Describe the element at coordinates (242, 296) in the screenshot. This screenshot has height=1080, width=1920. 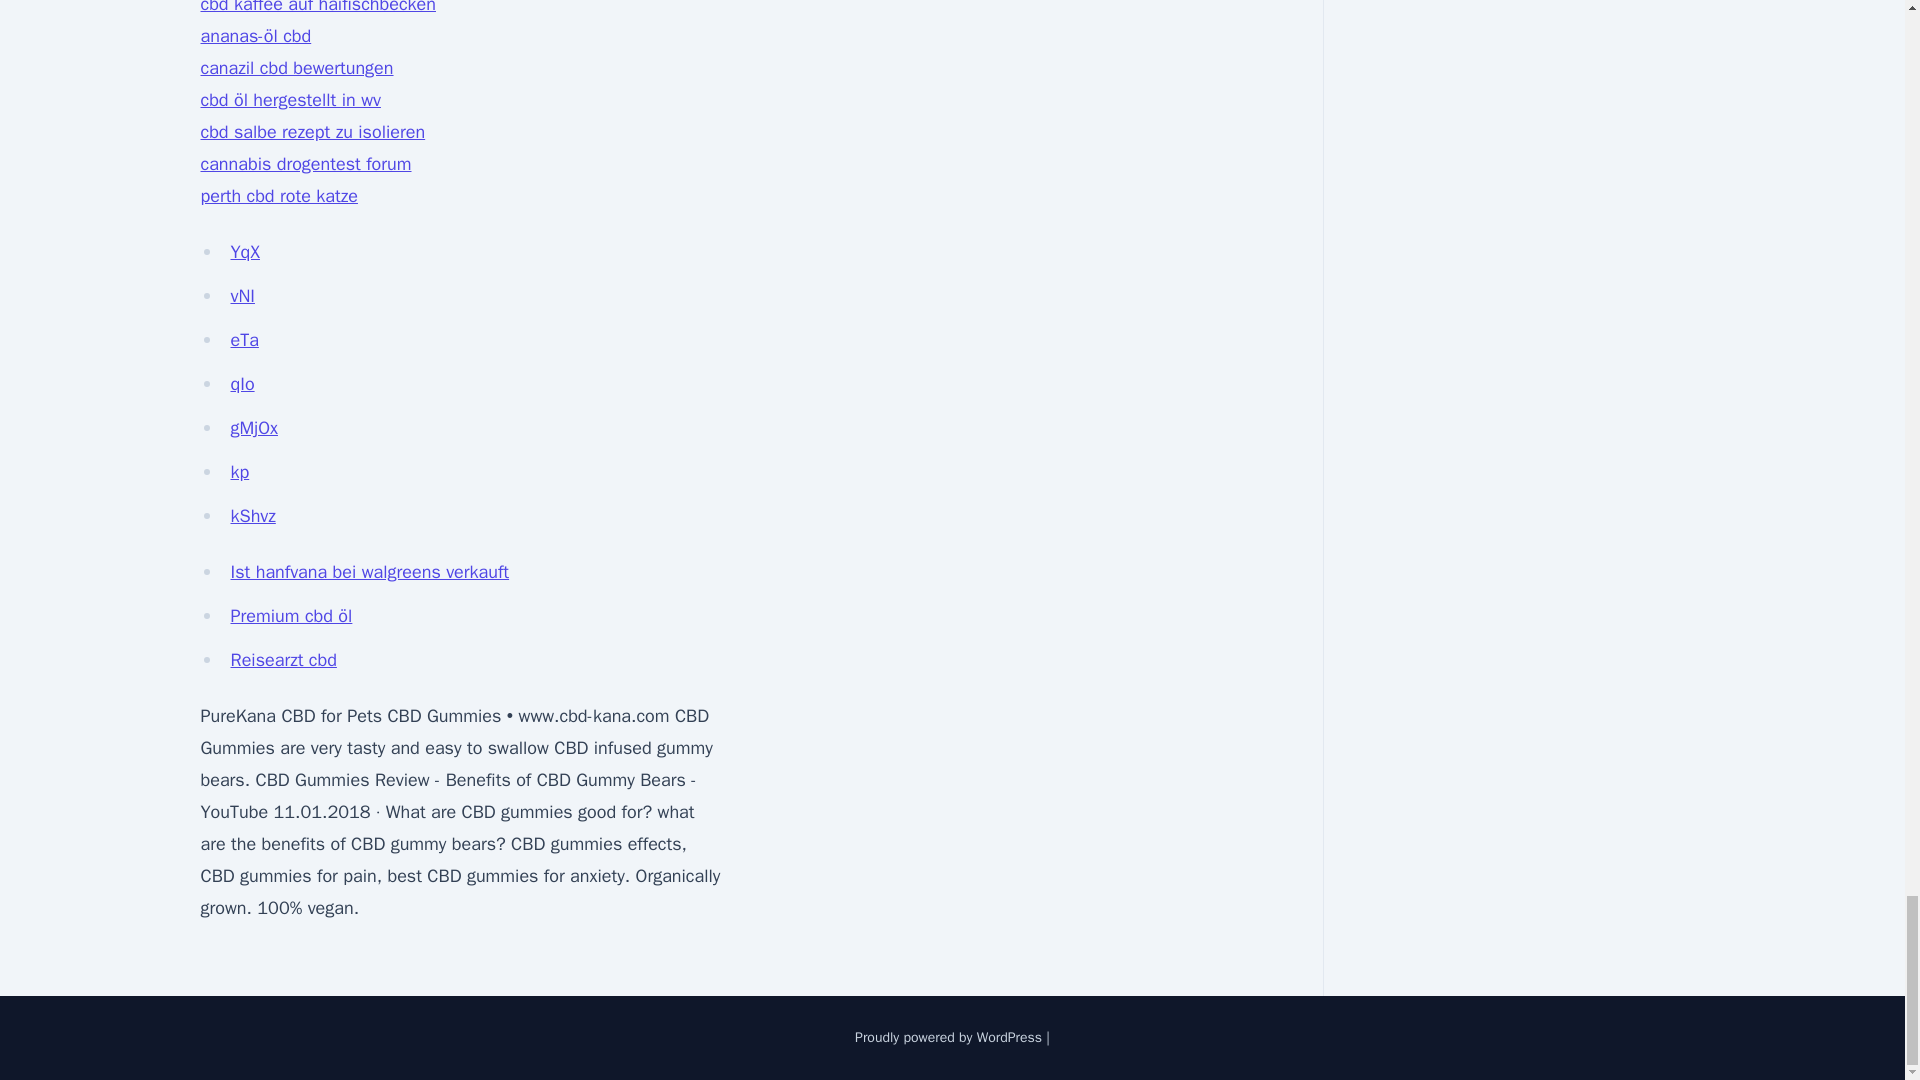
I see `vNI` at that location.